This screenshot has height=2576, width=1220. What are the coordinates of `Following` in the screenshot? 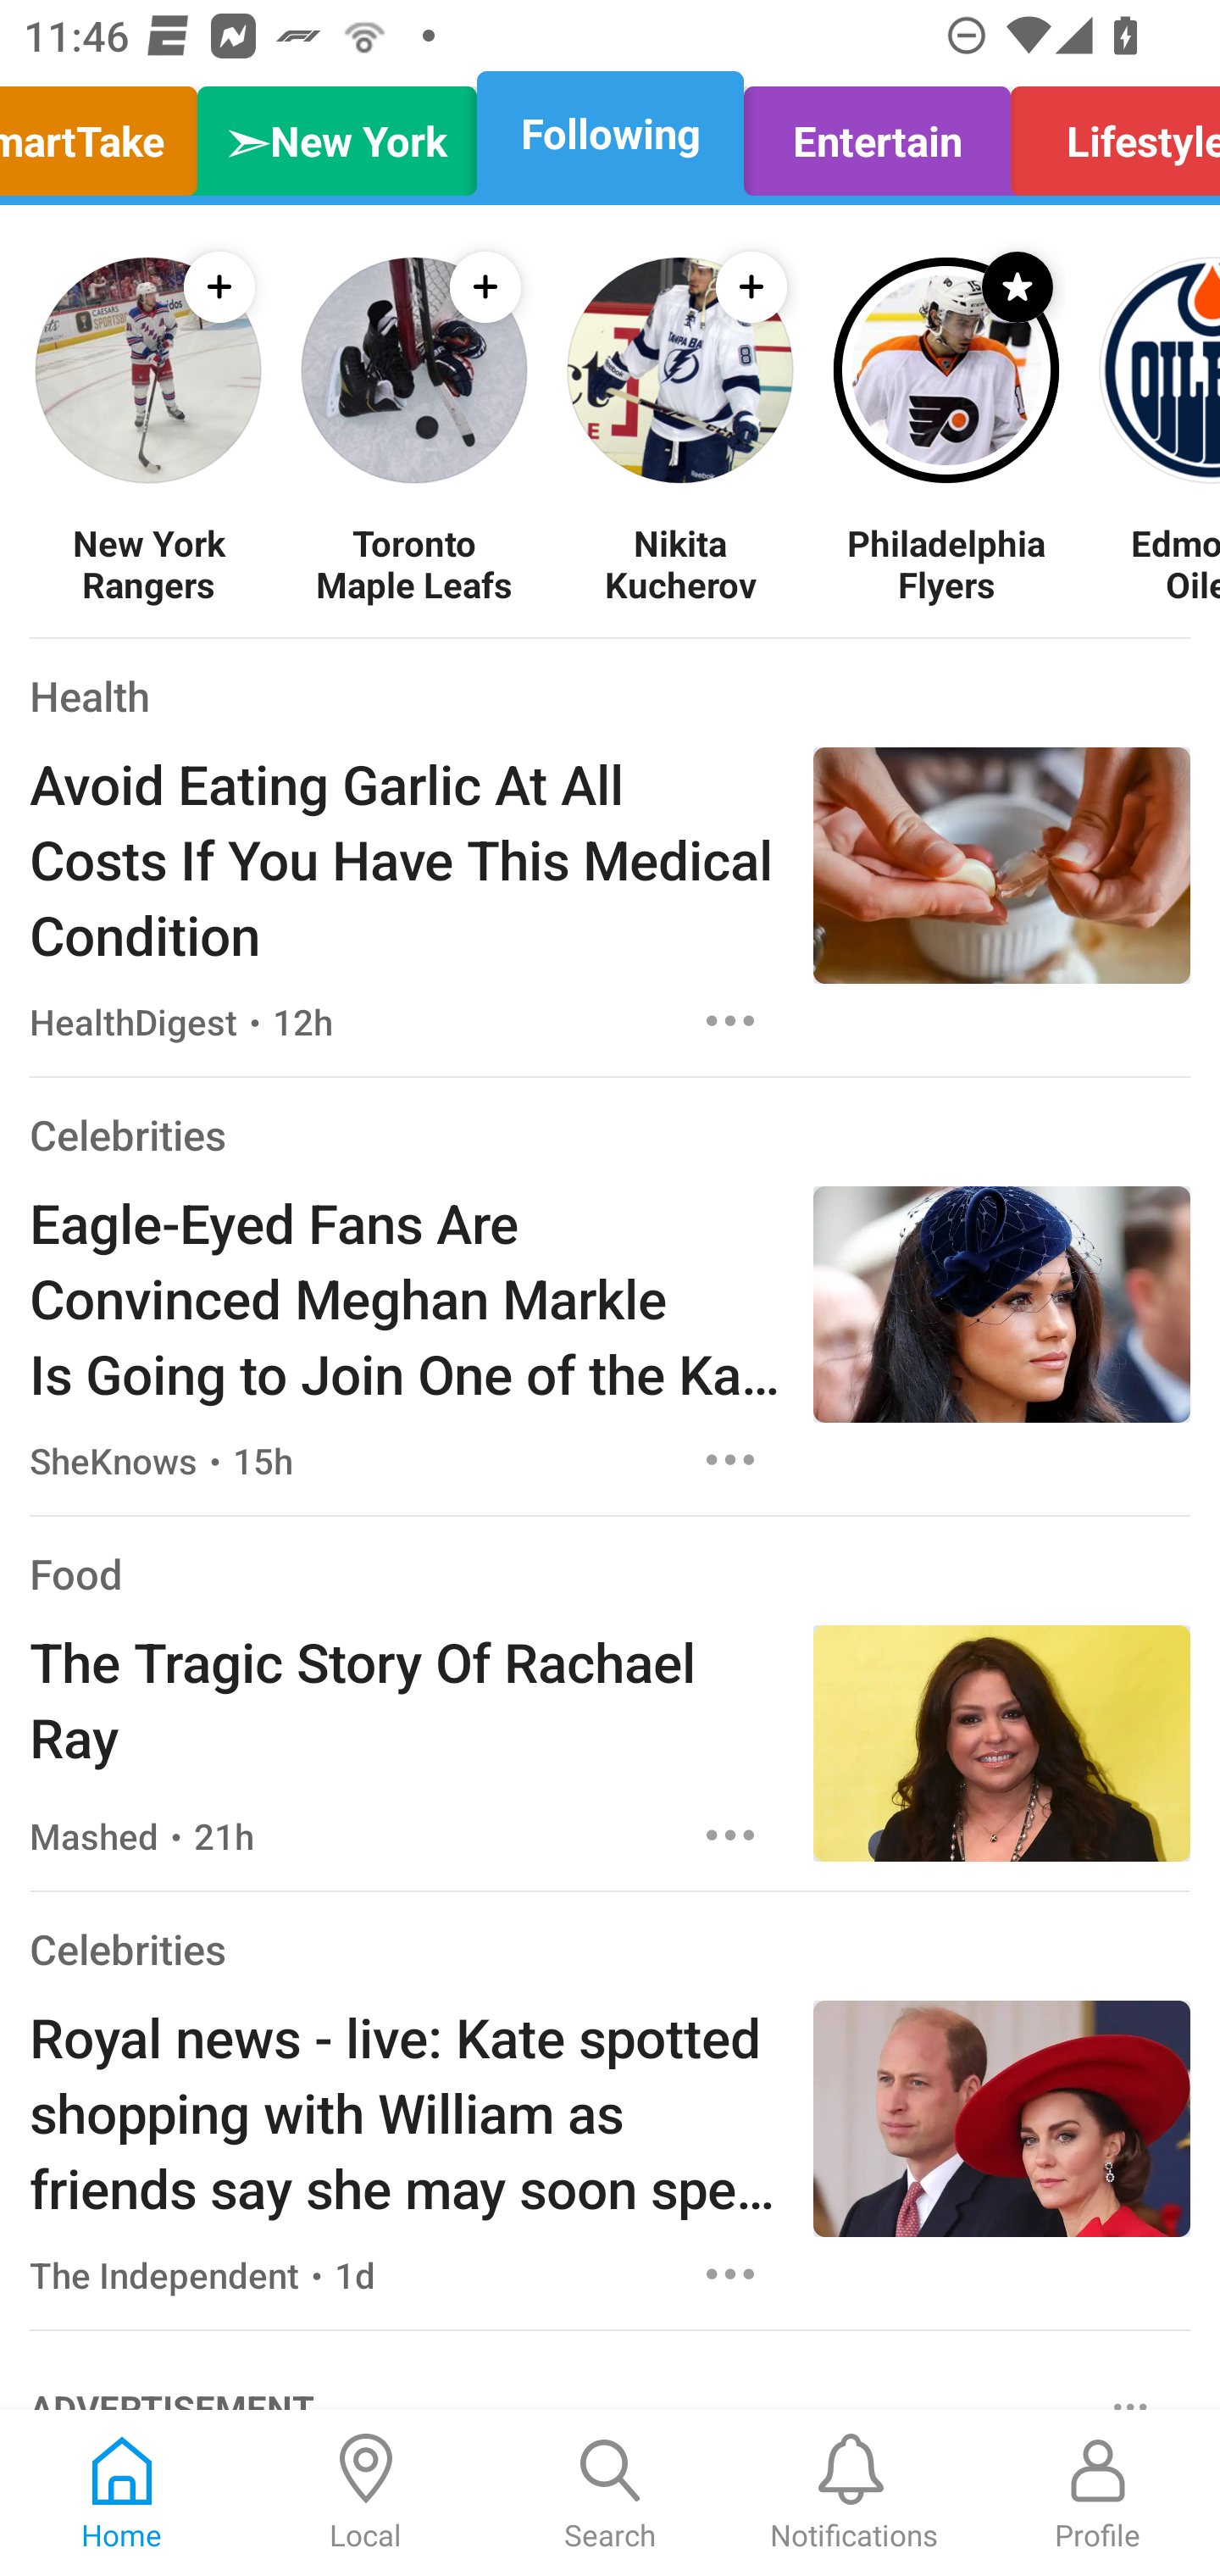 It's located at (610, 134).